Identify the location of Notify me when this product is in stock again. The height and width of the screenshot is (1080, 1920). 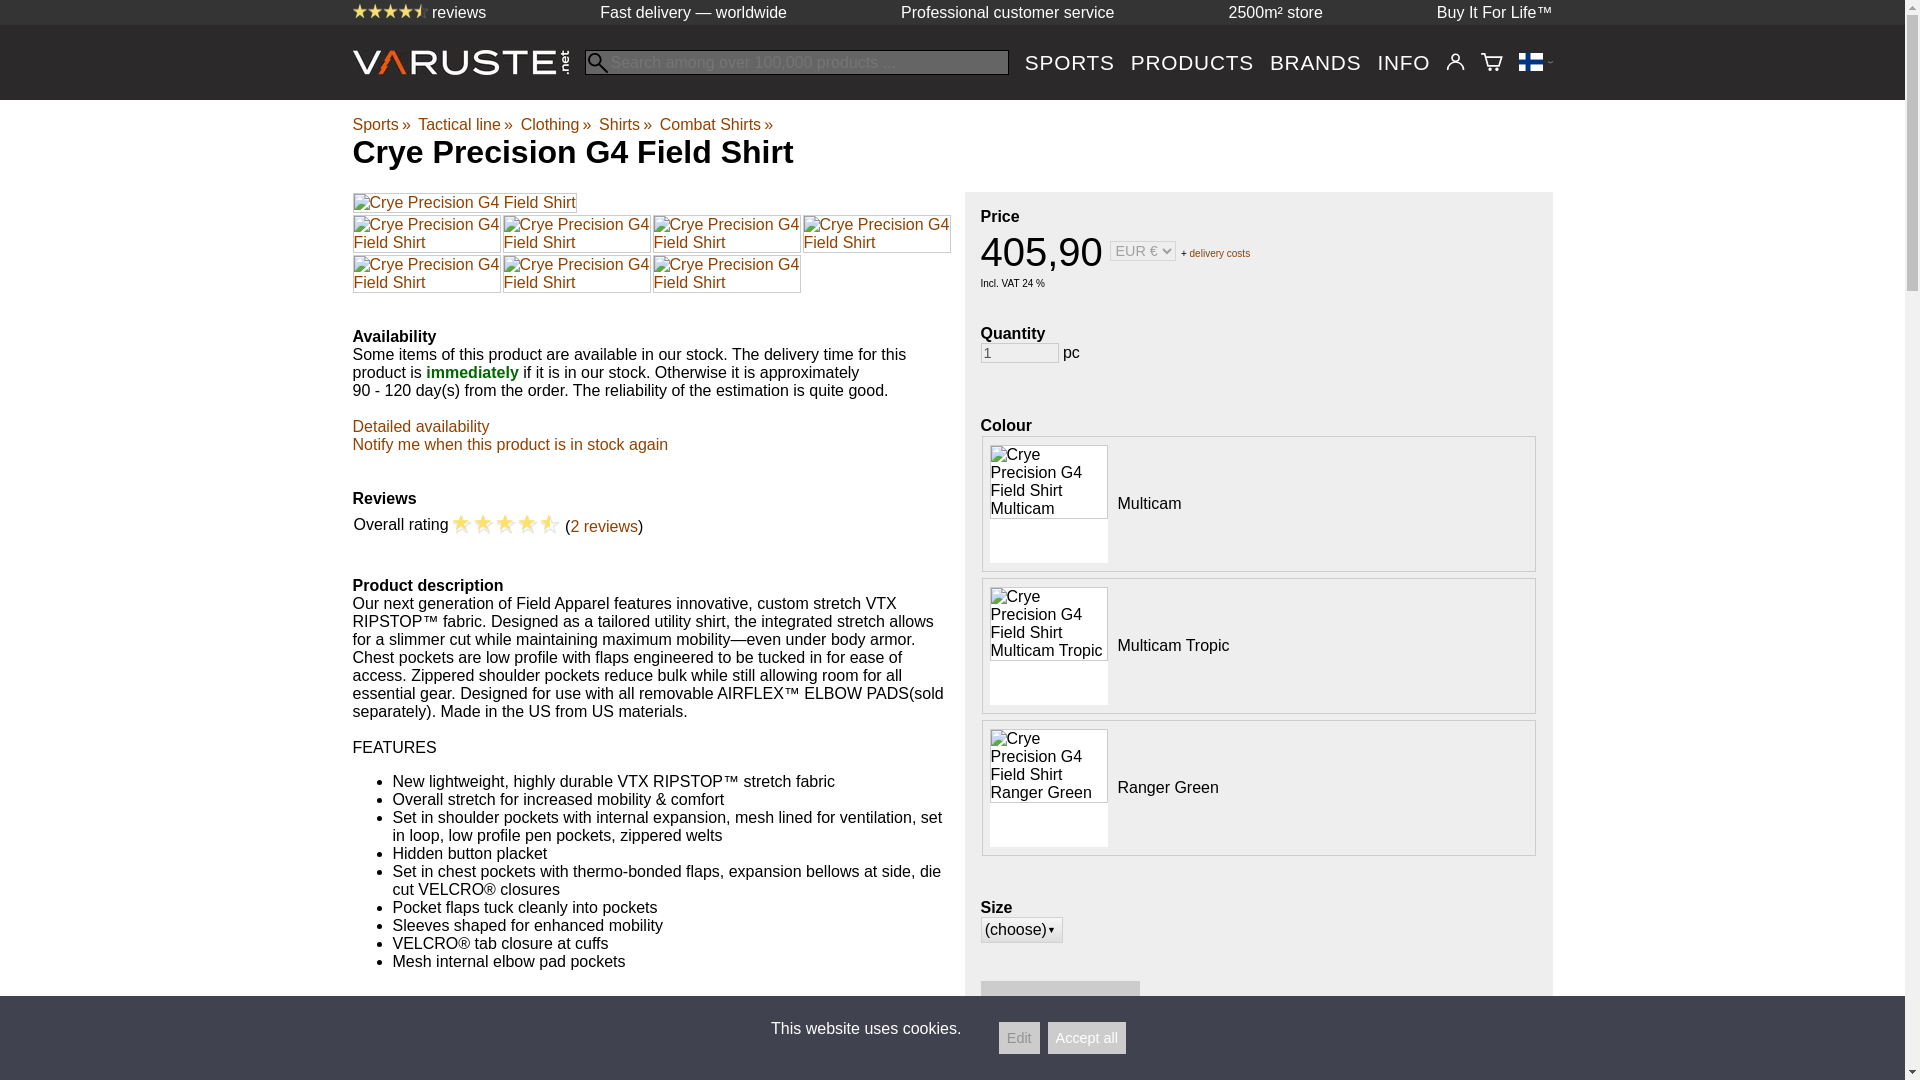
(510, 444).